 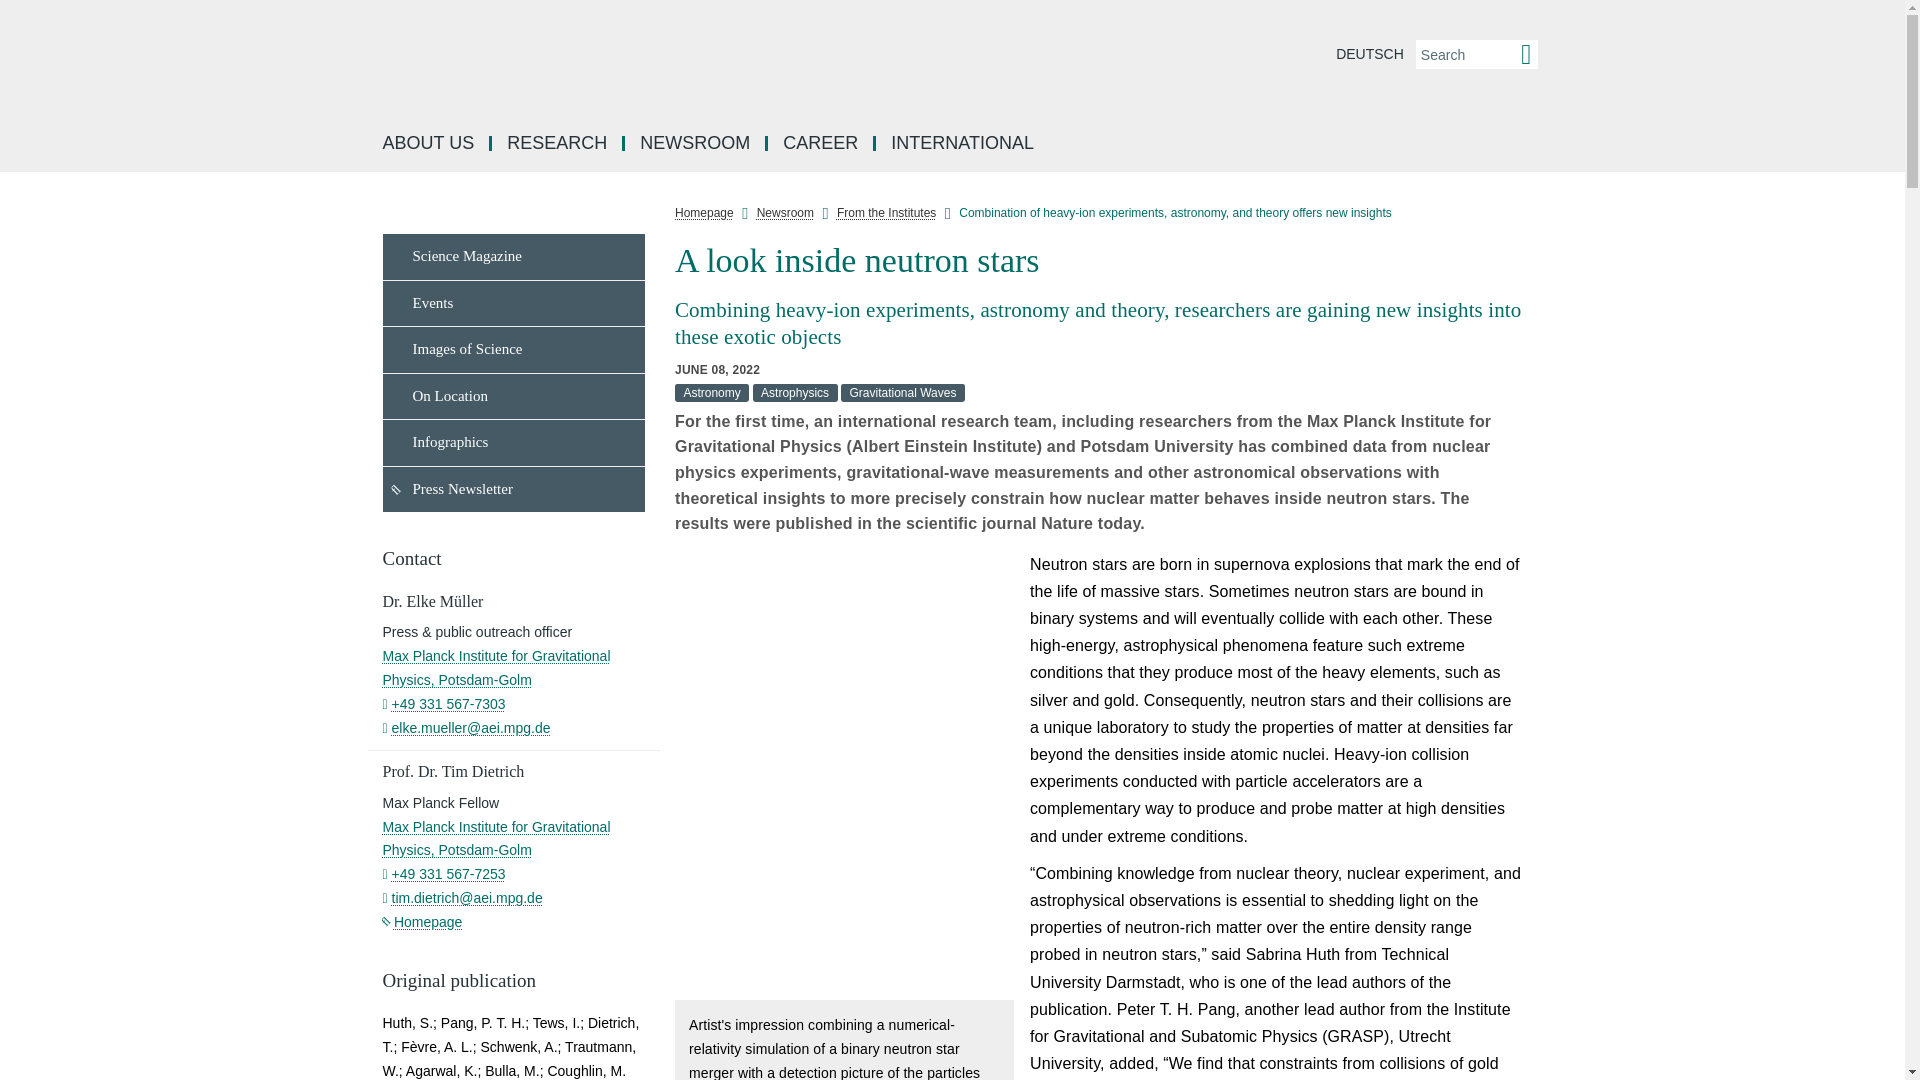 I want to click on Xing, so click(x=1552, y=424).